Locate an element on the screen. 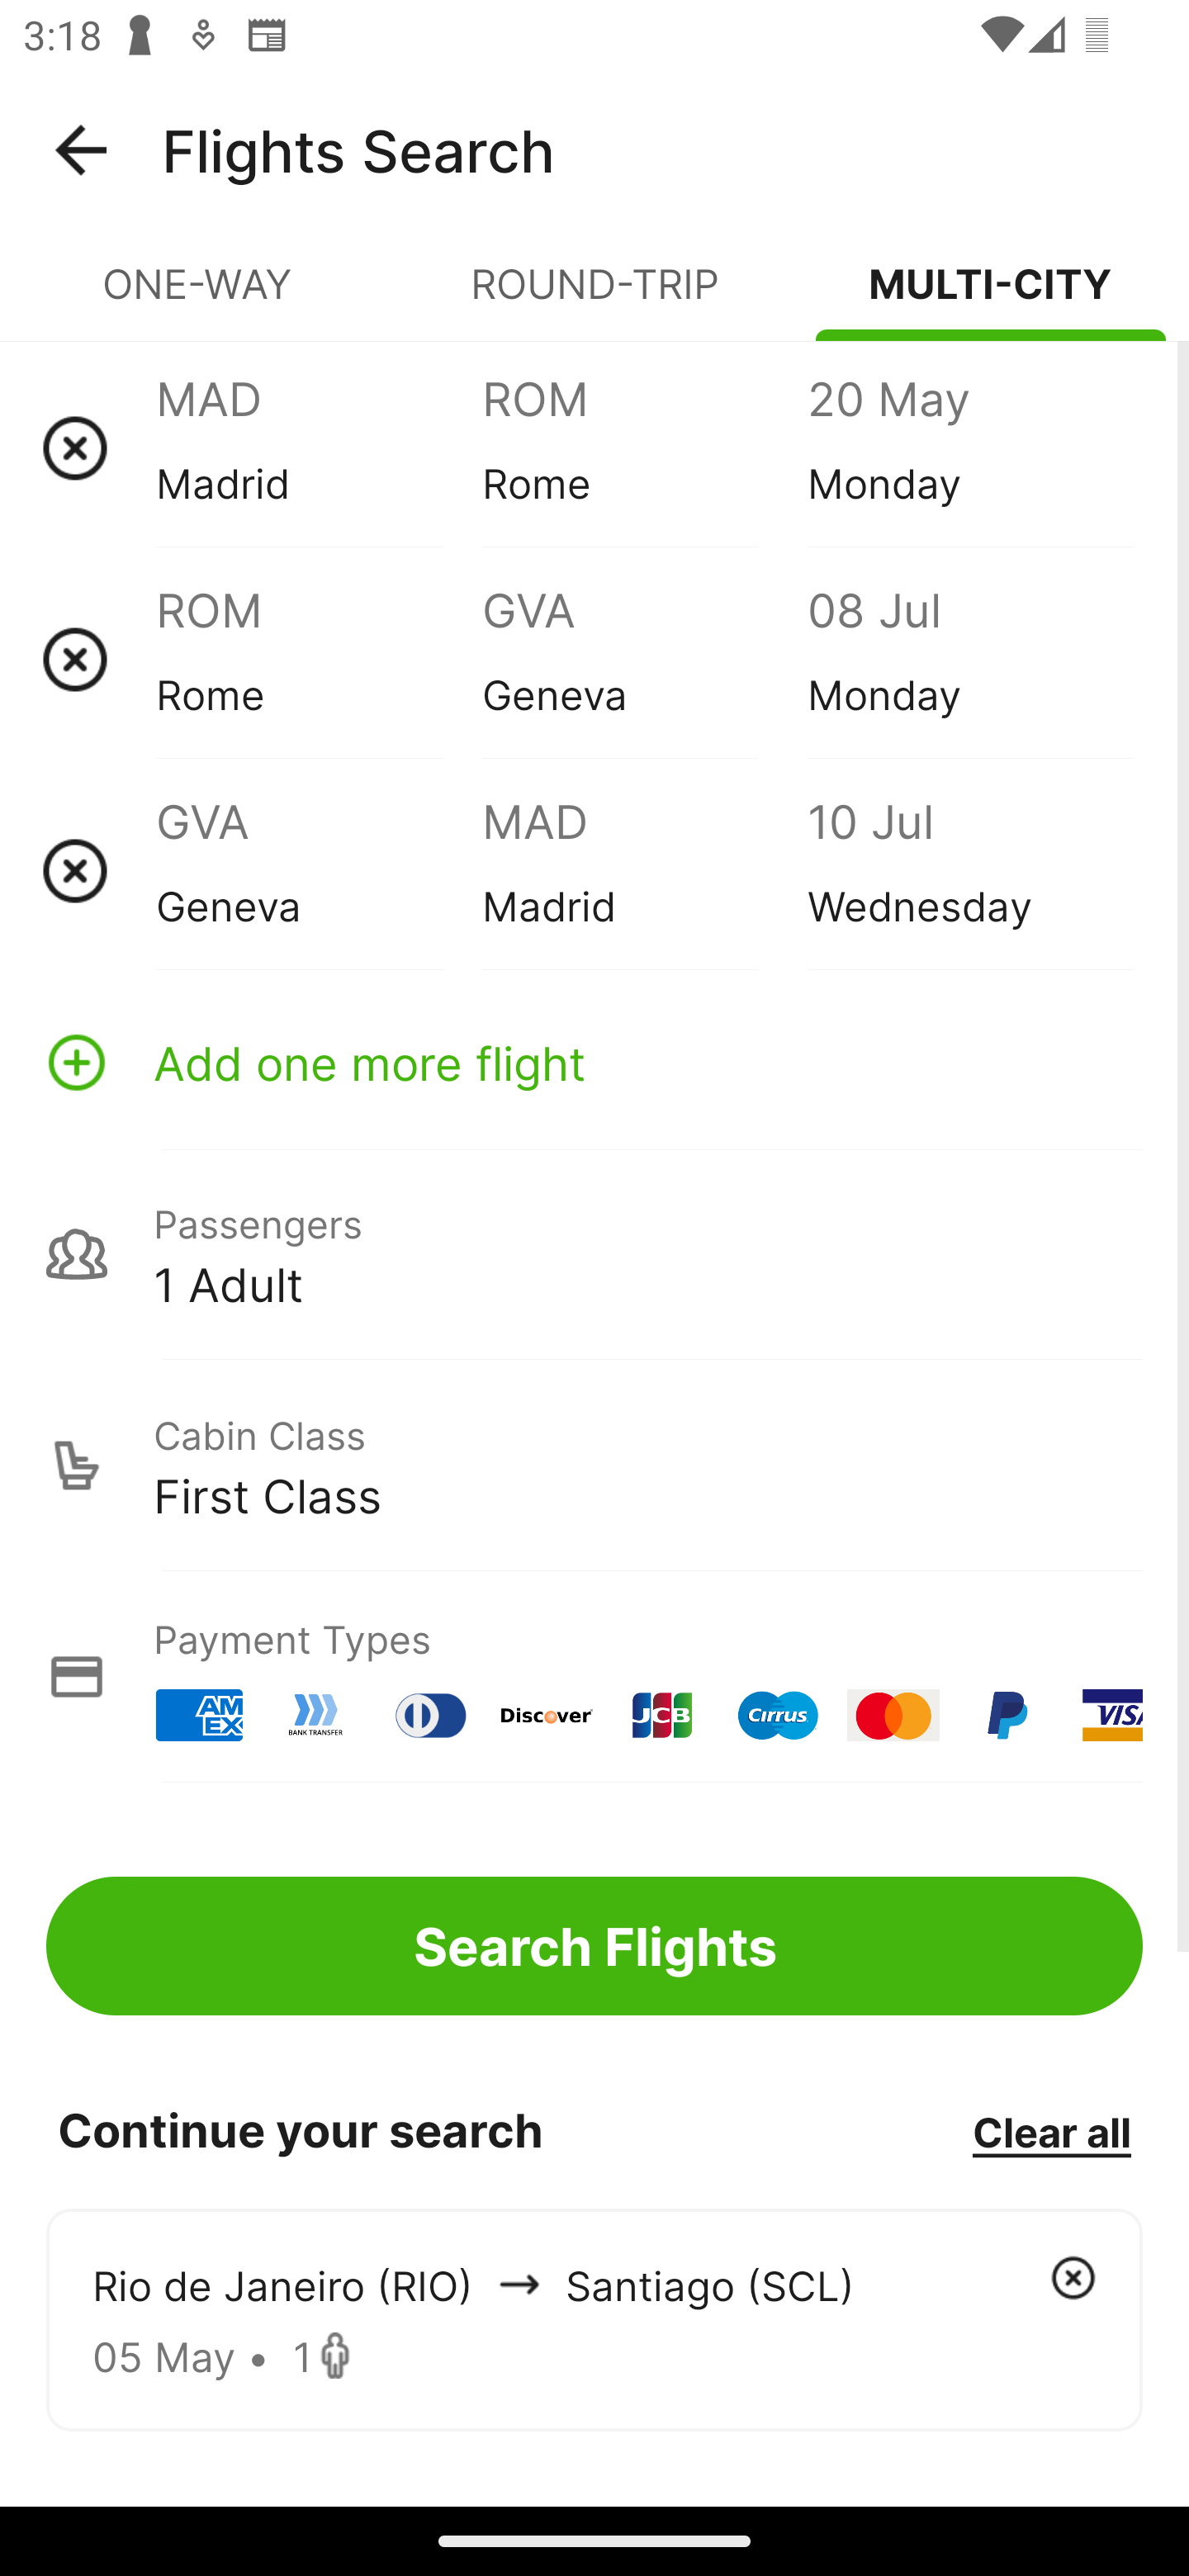  20 May Monday is located at coordinates (969, 447).